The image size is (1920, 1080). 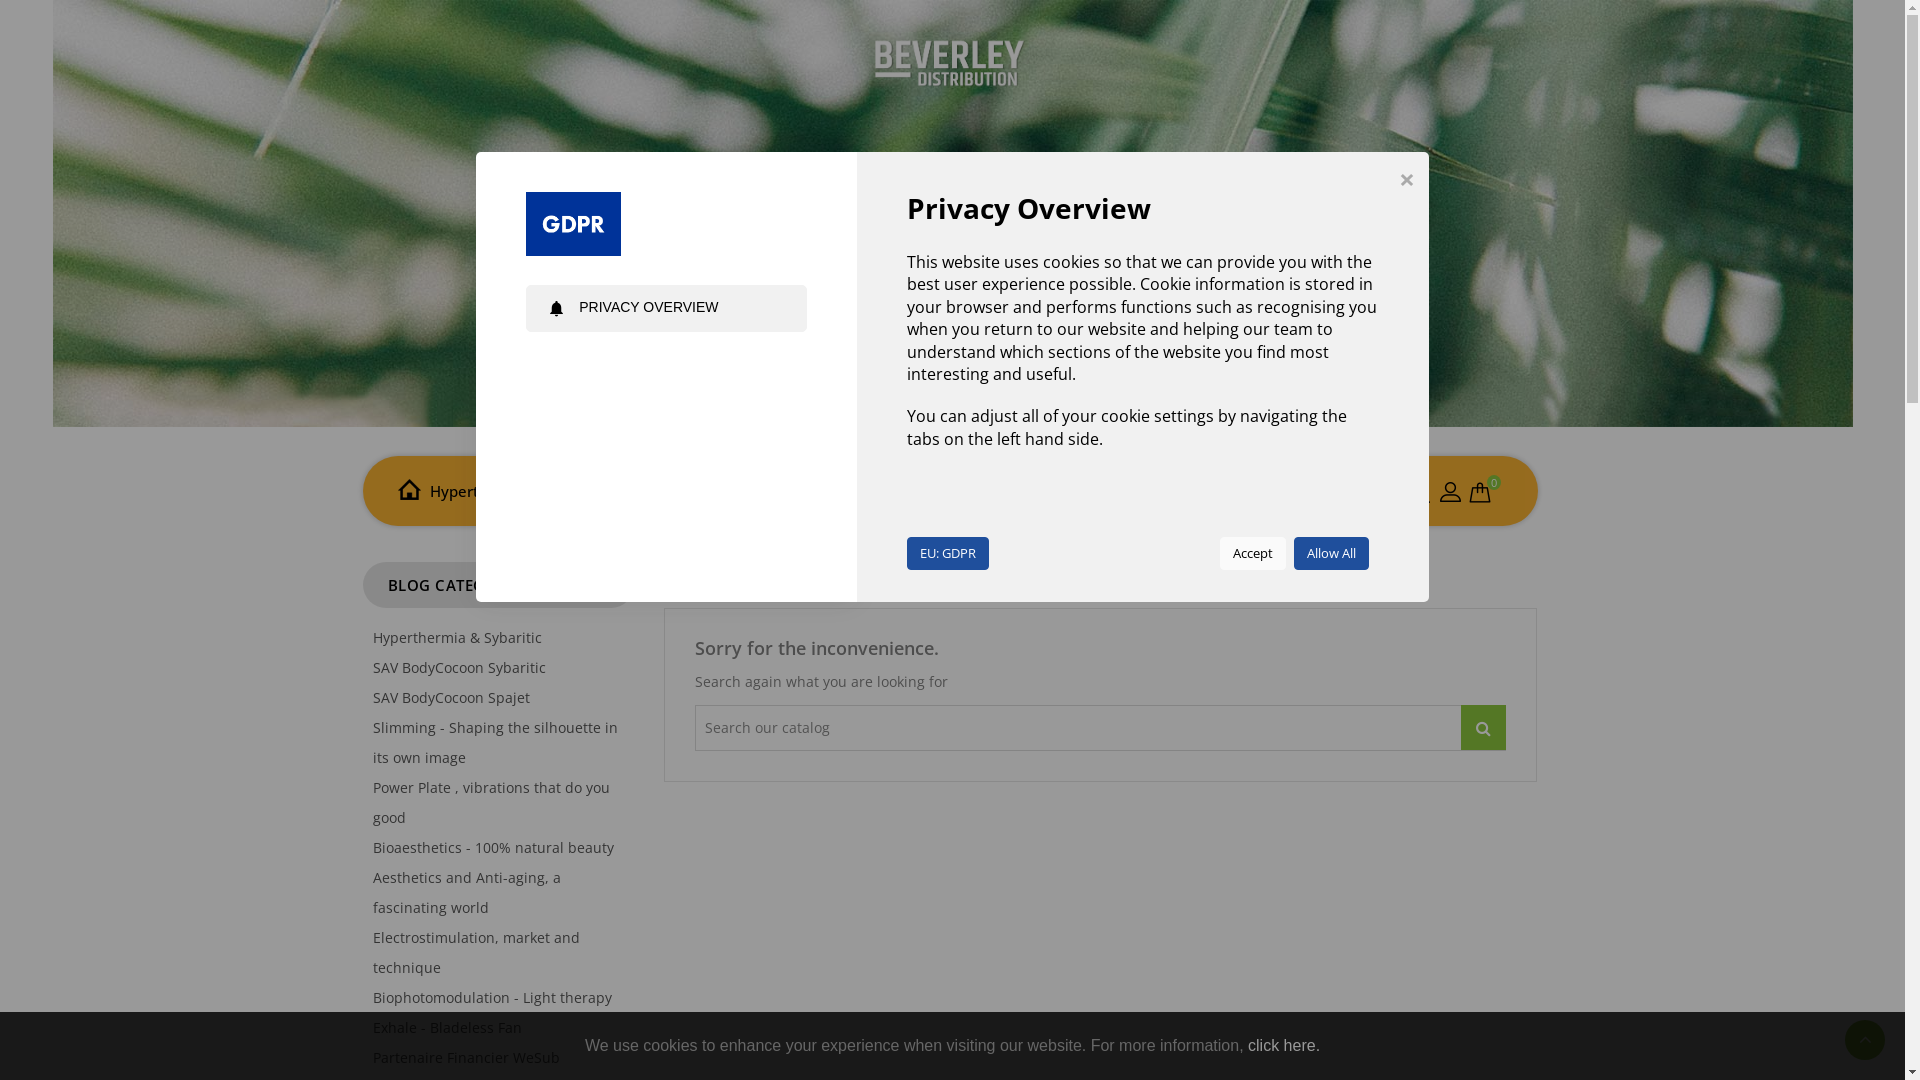 What do you see at coordinates (456, 638) in the screenshot?
I see `Hyperthermia & Sybaritic` at bounding box center [456, 638].